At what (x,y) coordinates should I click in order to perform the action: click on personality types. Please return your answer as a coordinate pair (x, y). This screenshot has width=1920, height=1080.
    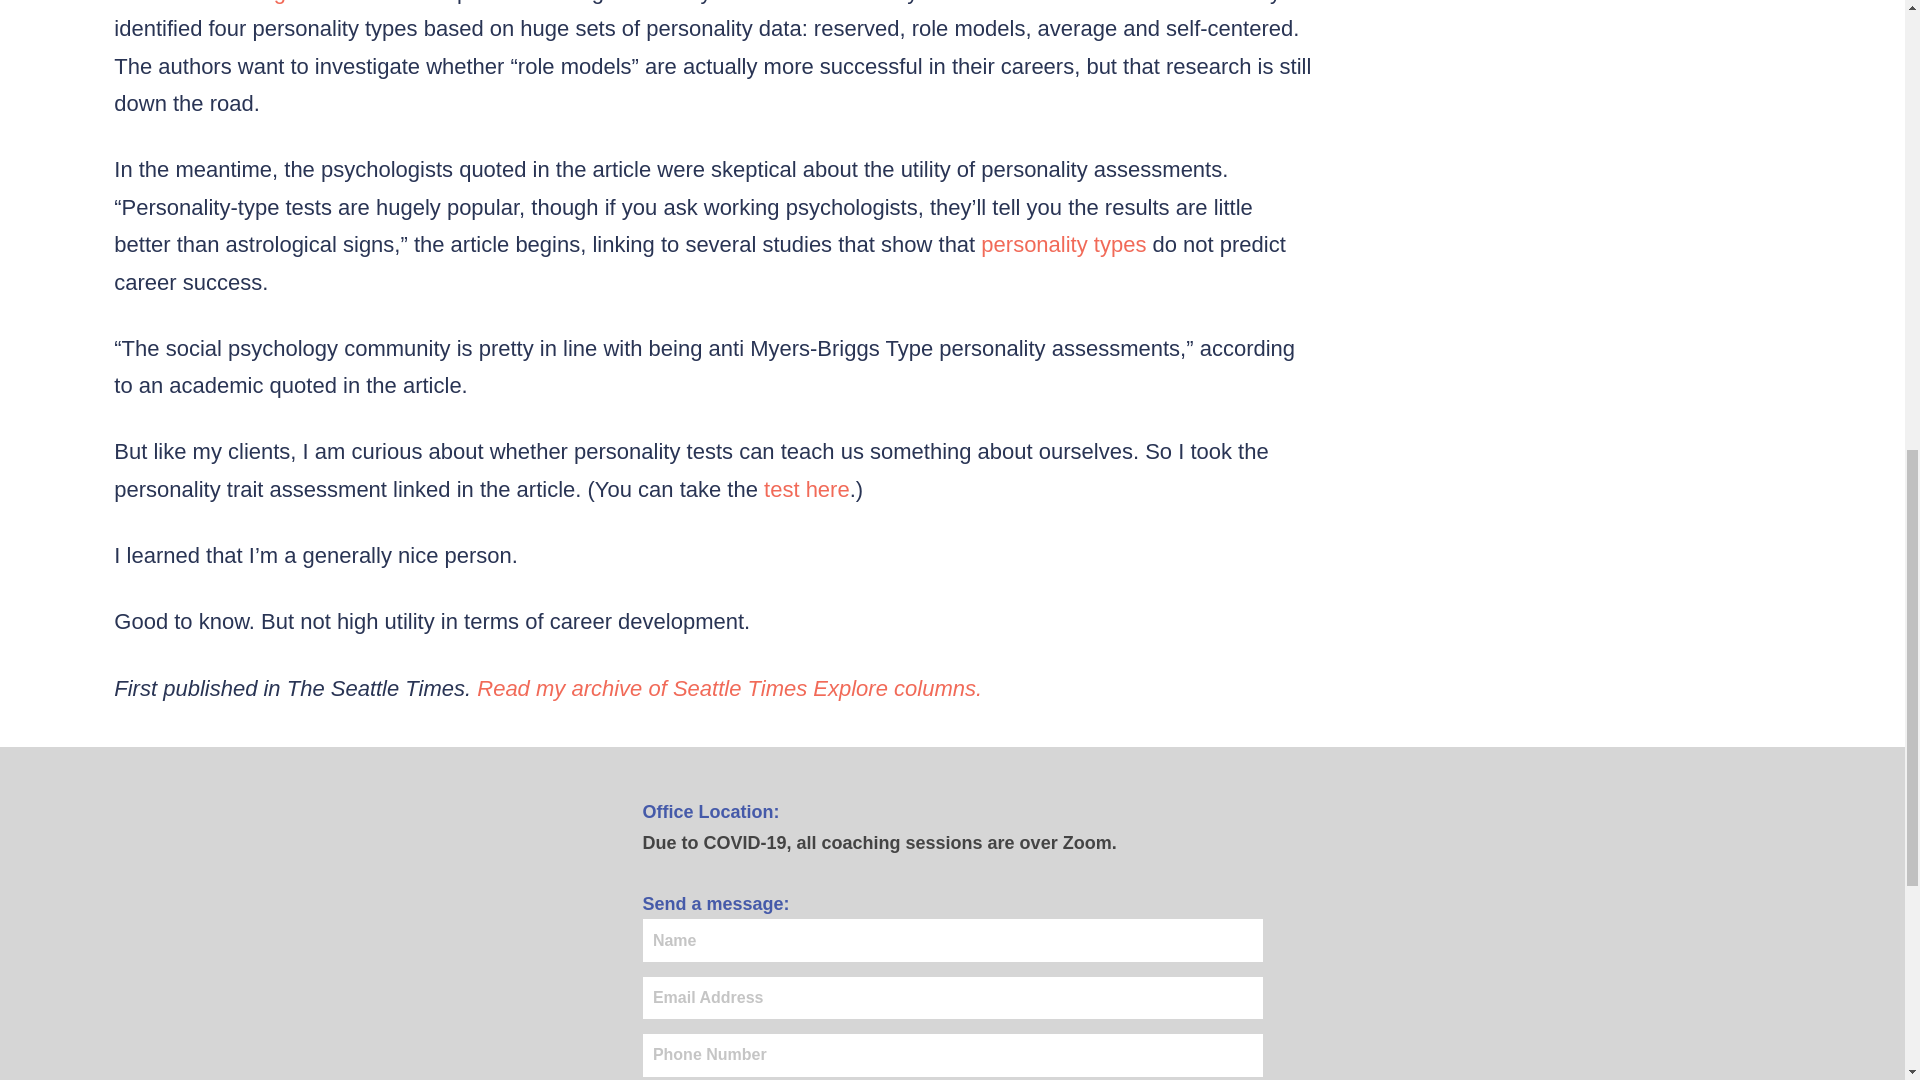
    Looking at the image, I should click on (1064, 244).